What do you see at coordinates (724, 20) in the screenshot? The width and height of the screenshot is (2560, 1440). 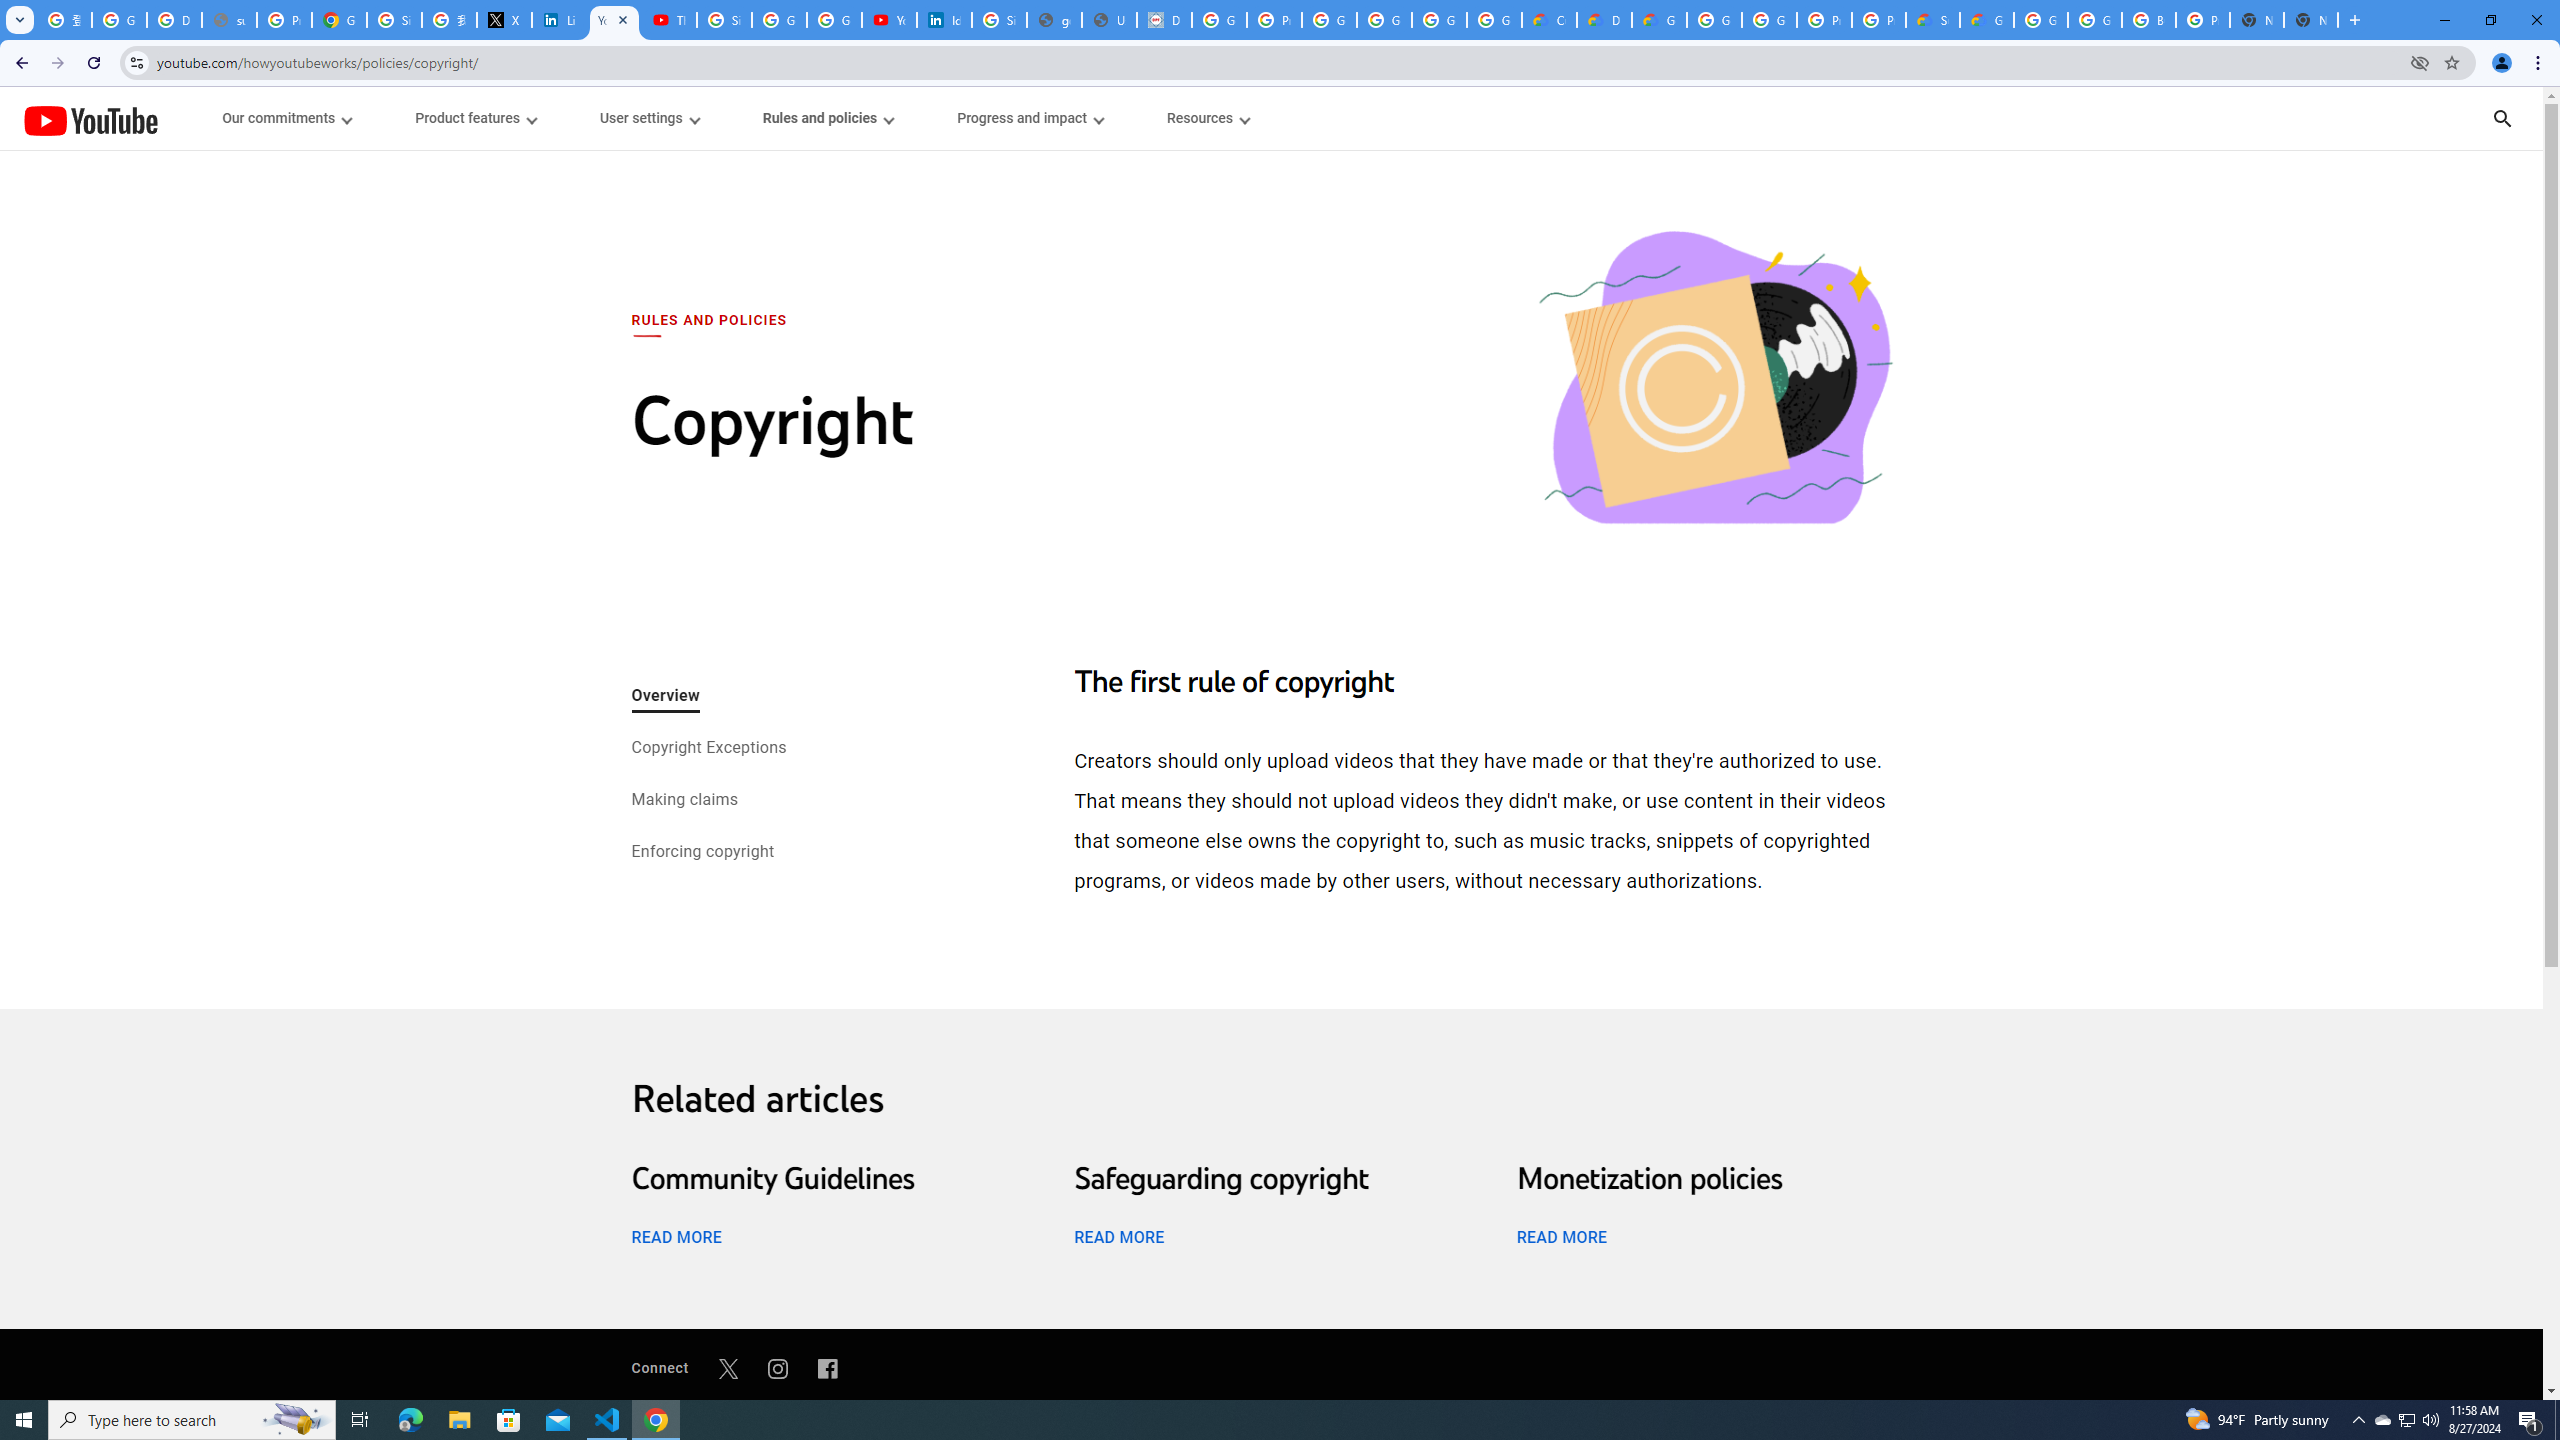 I see `Sign in - Google Accounts` at bounding box center [724, 20].